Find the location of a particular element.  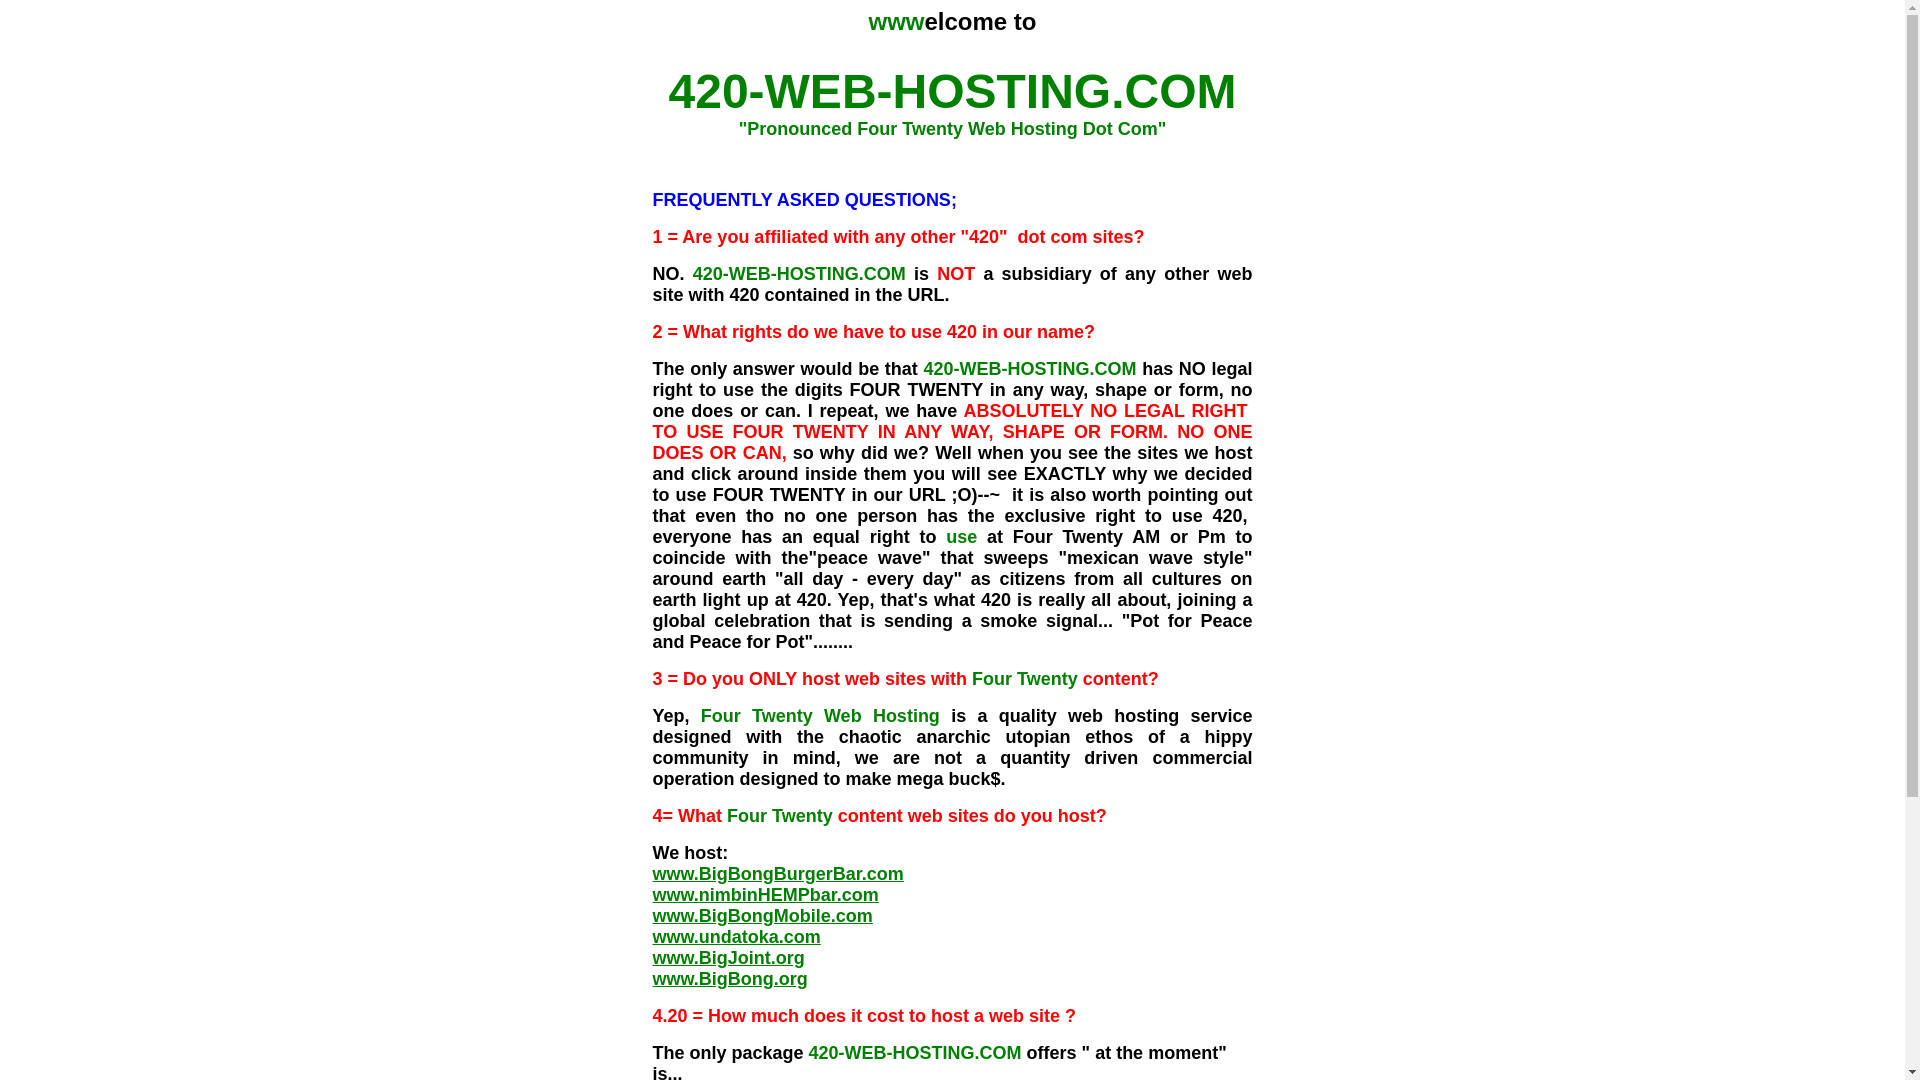

www.BigBongMobile.com is located at coordinates (762, 916).